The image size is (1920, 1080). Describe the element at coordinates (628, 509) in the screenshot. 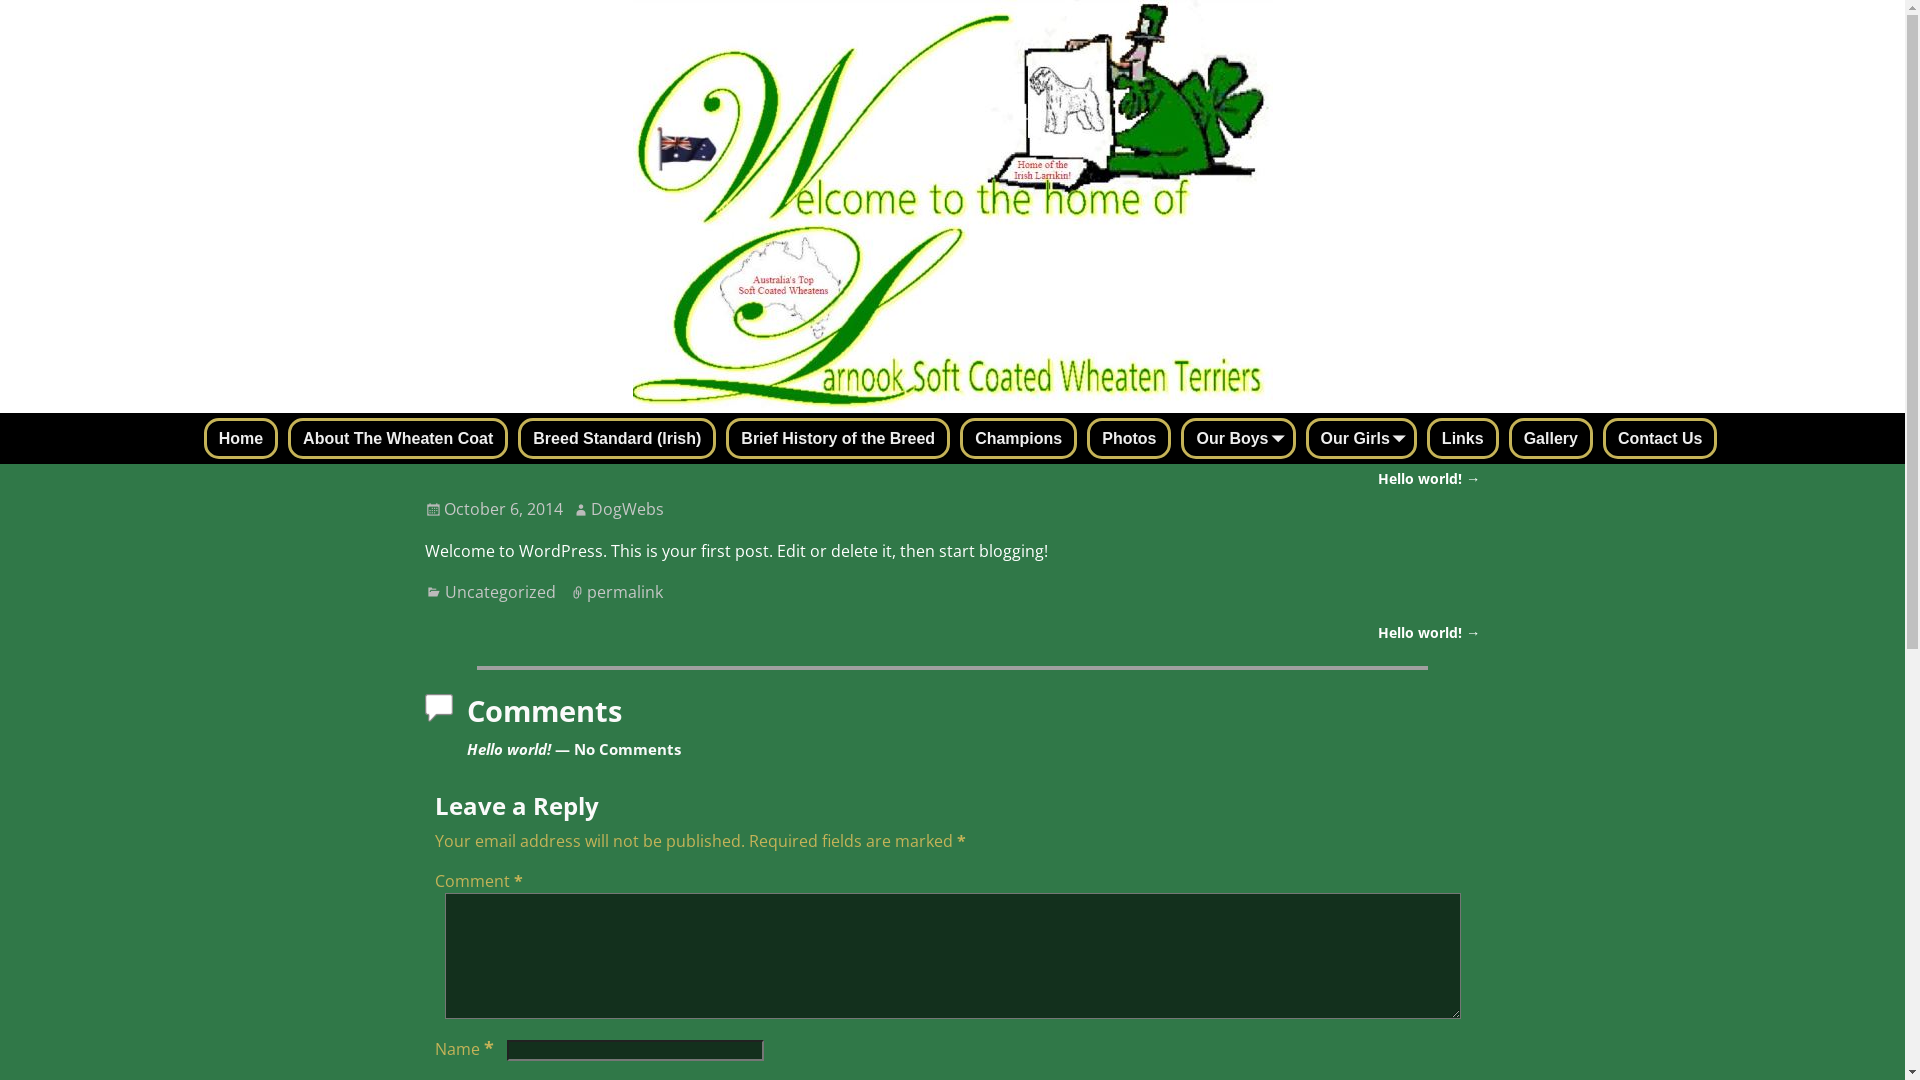

I see `DogWebs` at that location.